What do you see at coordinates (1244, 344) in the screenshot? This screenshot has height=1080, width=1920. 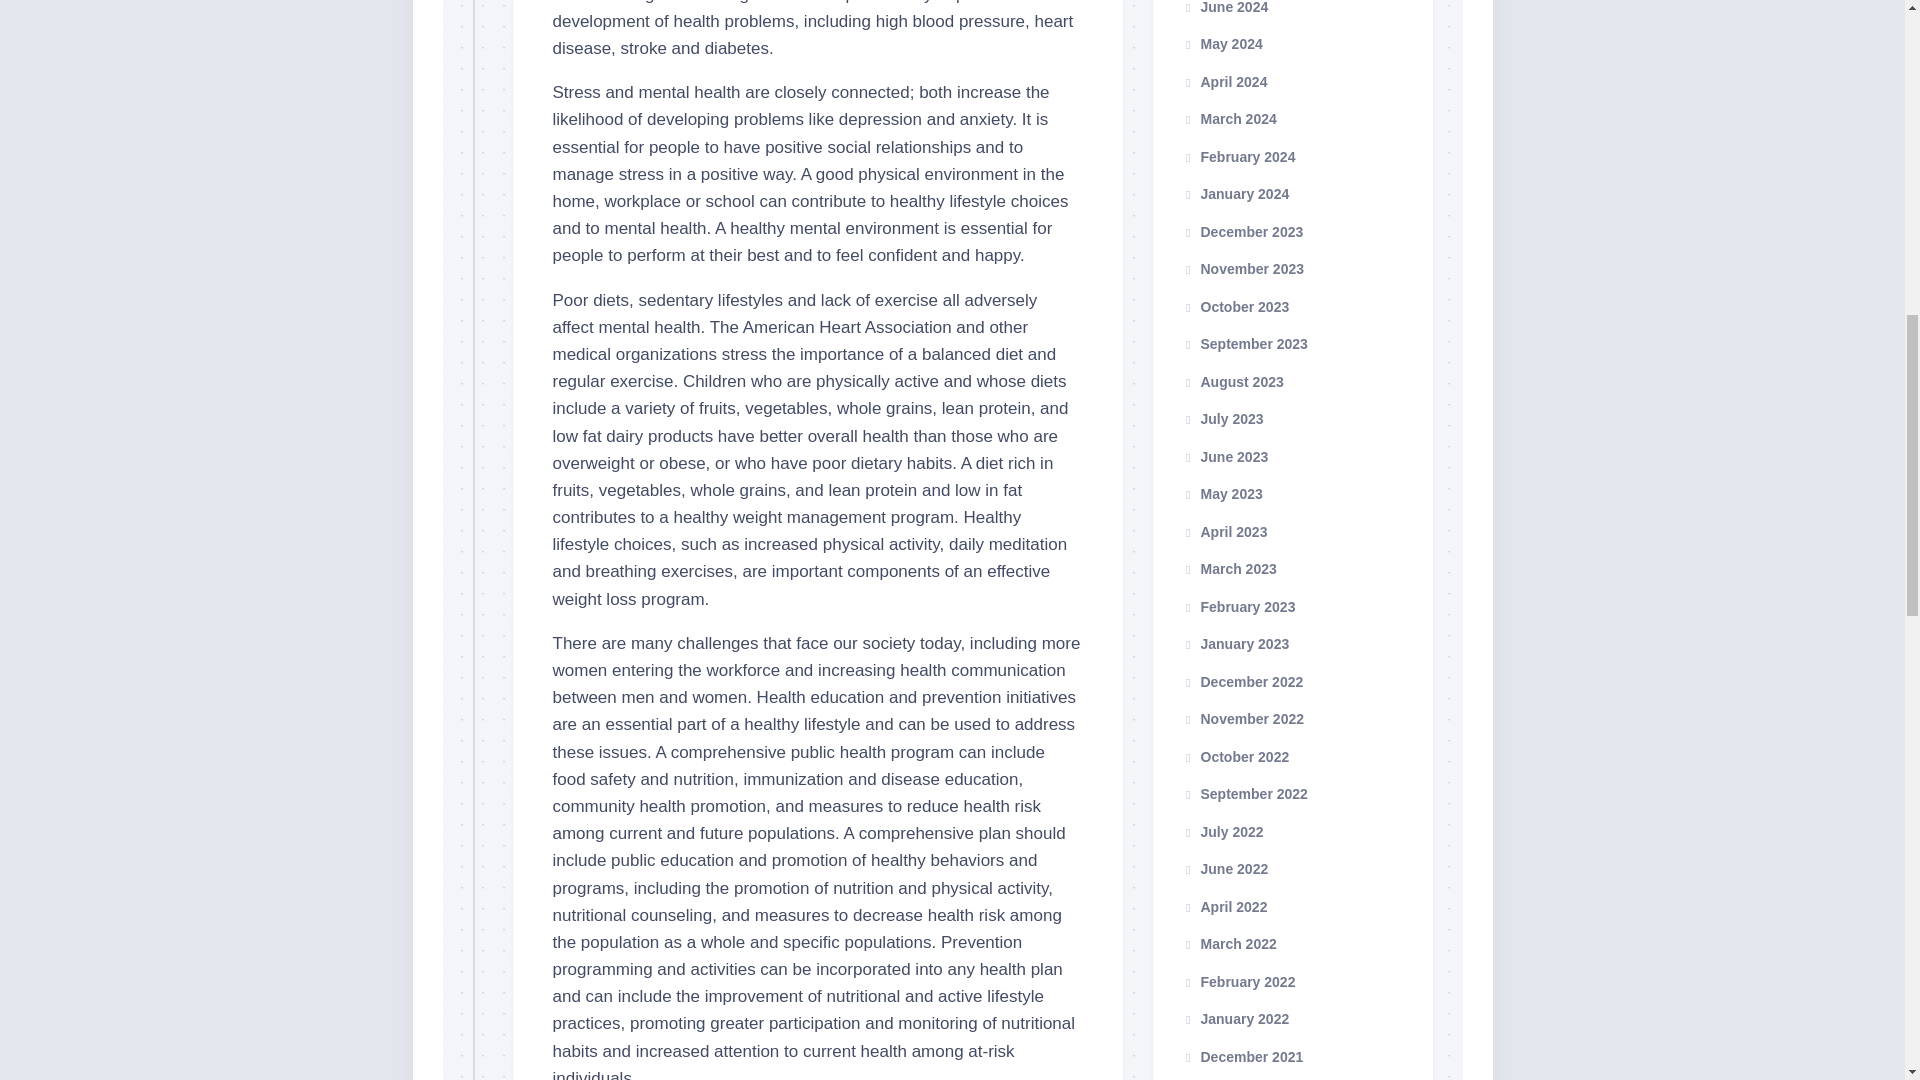 I see `September 2023` at bounding box center [1244, 344].